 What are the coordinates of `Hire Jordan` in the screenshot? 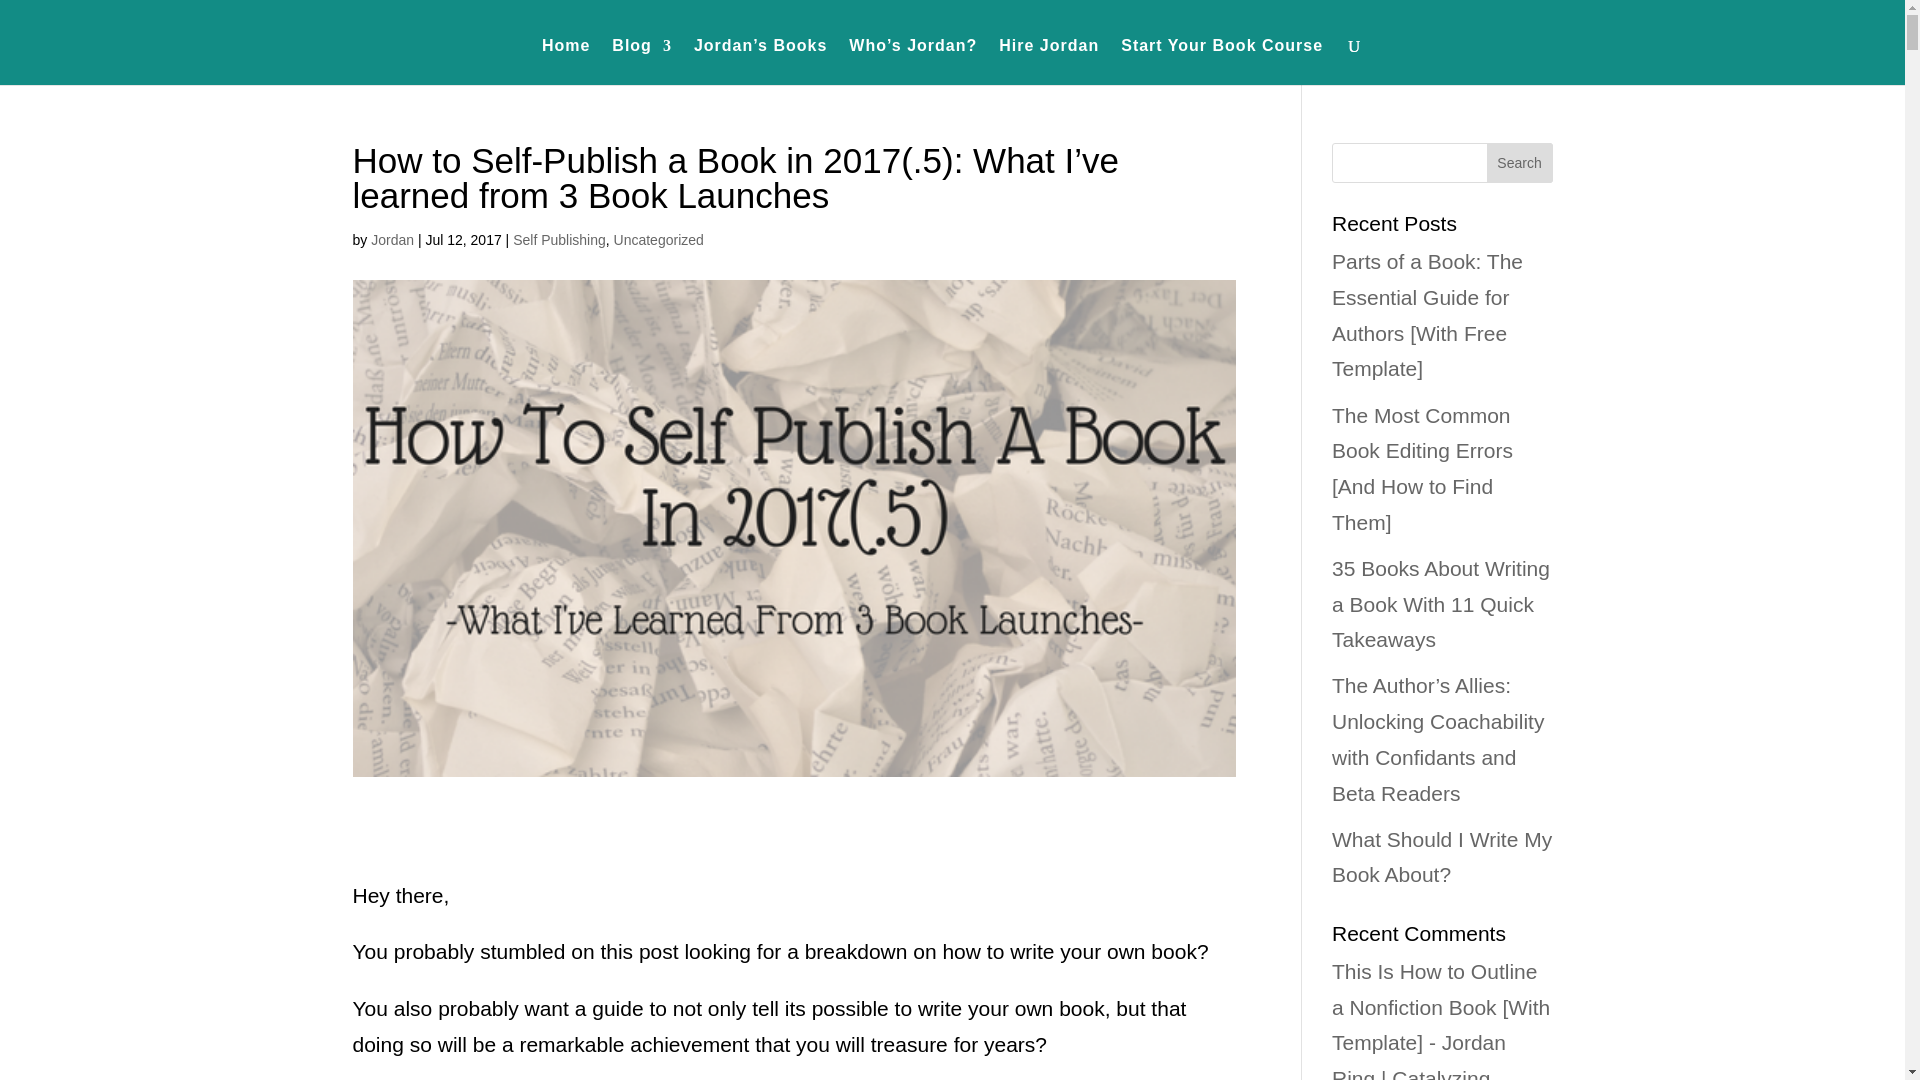 It's located at (1048, 62).